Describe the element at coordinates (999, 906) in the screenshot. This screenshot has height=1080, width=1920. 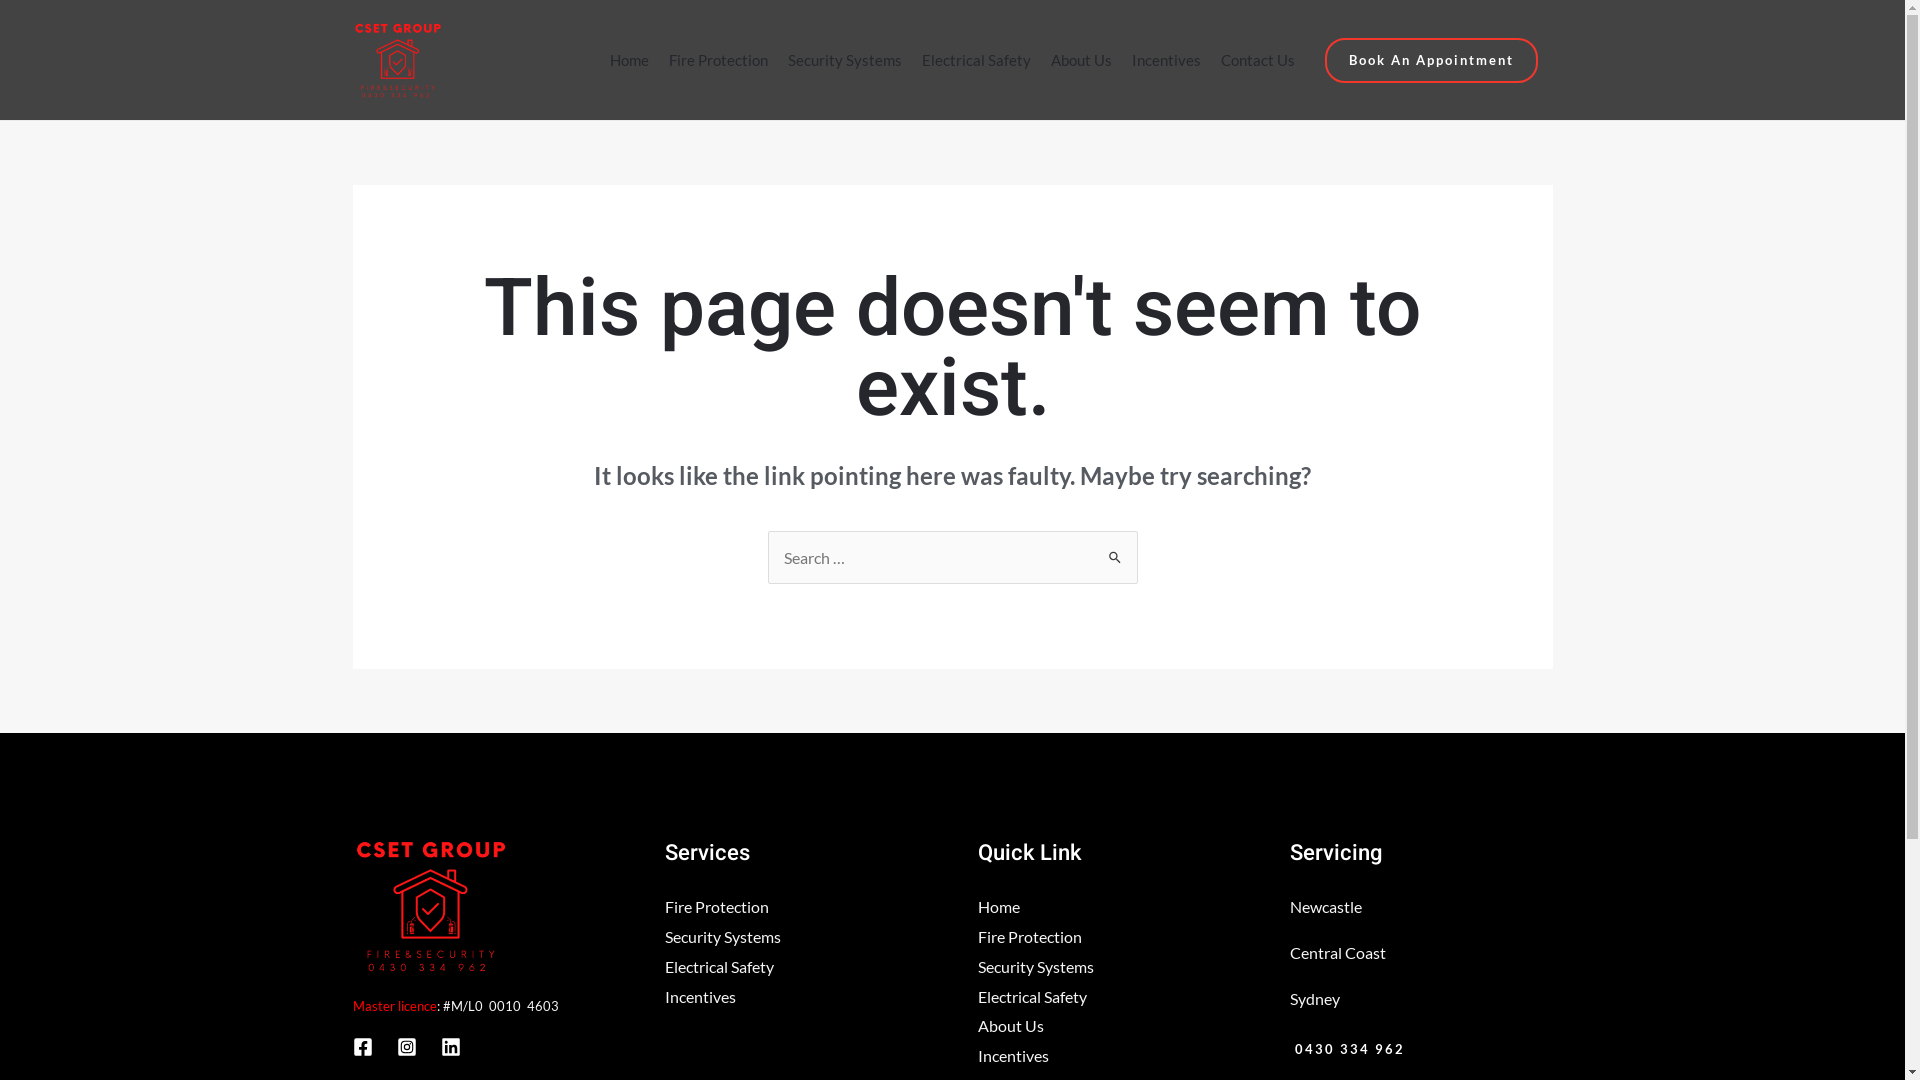
I see `Home` at that location.